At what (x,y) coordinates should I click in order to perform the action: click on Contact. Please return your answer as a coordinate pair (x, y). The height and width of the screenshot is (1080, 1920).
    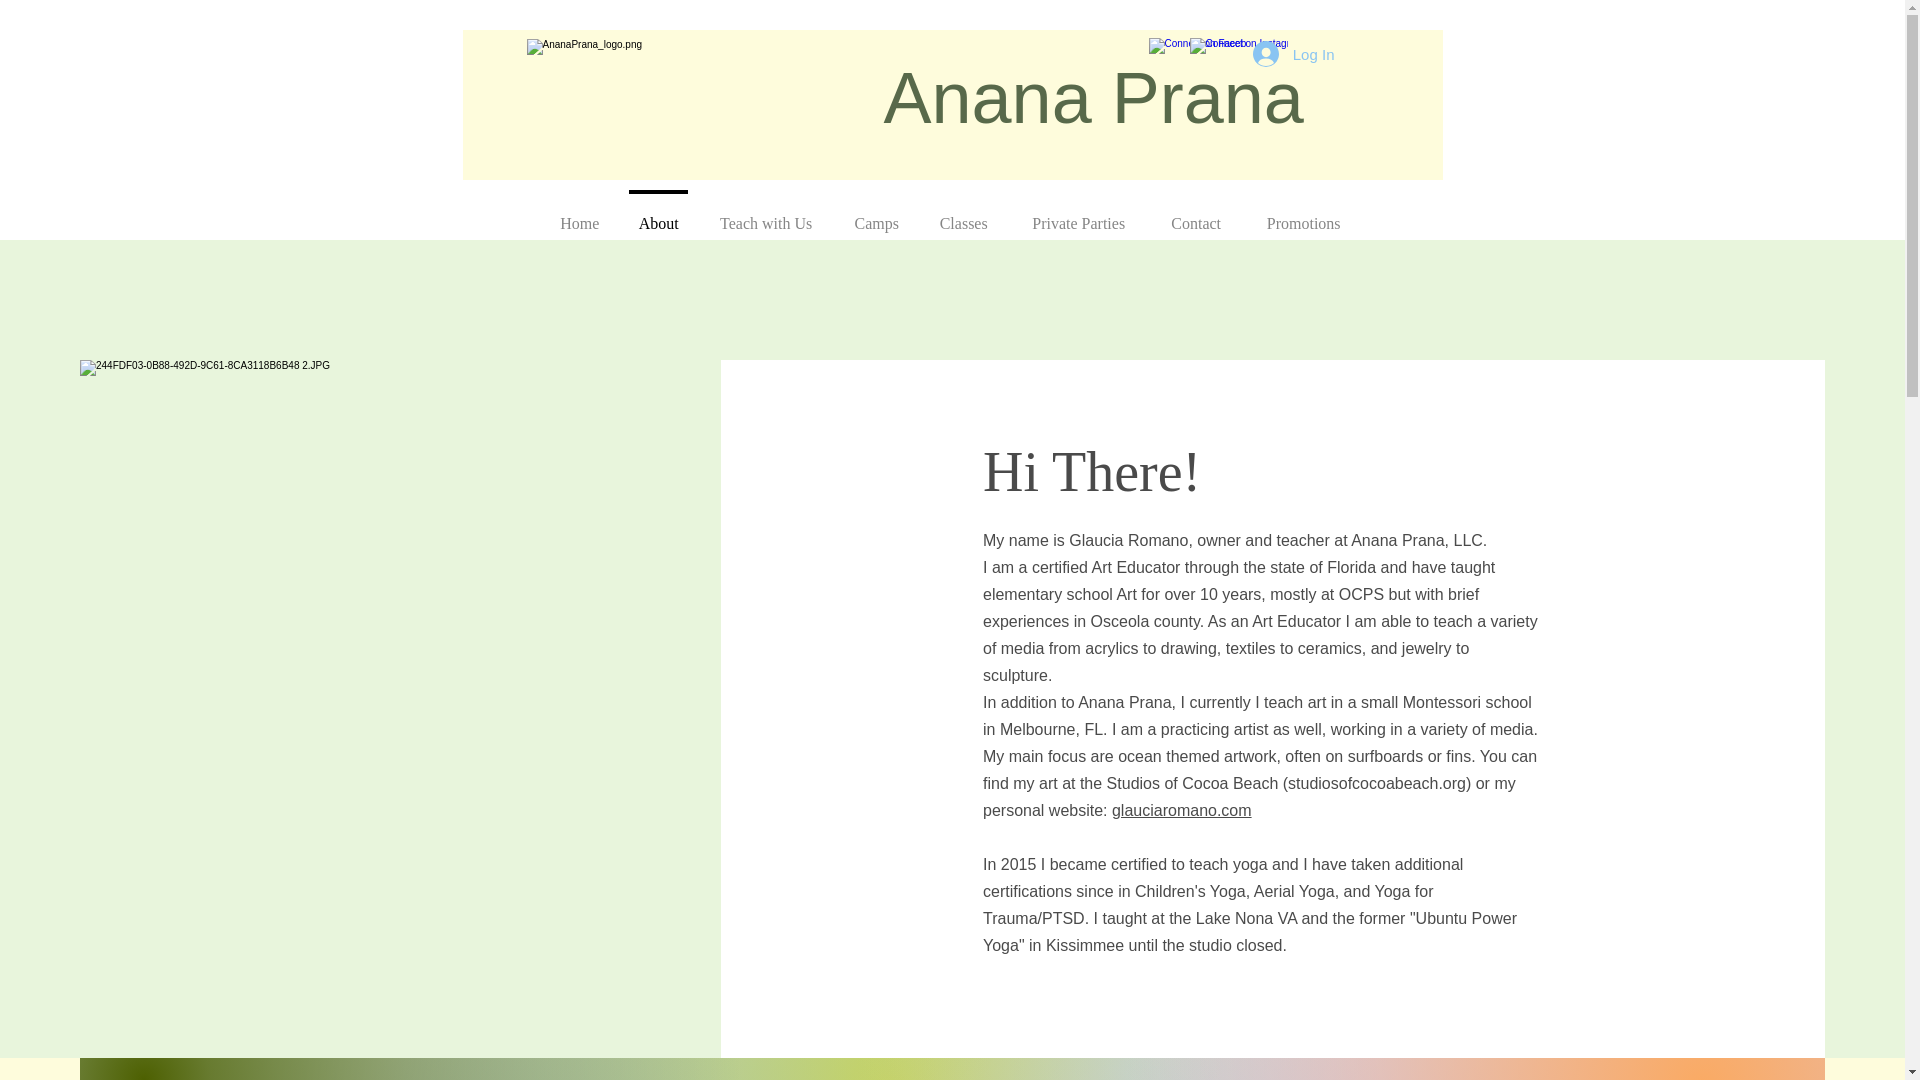
    Looking at the image, I should click on (1195, 214).